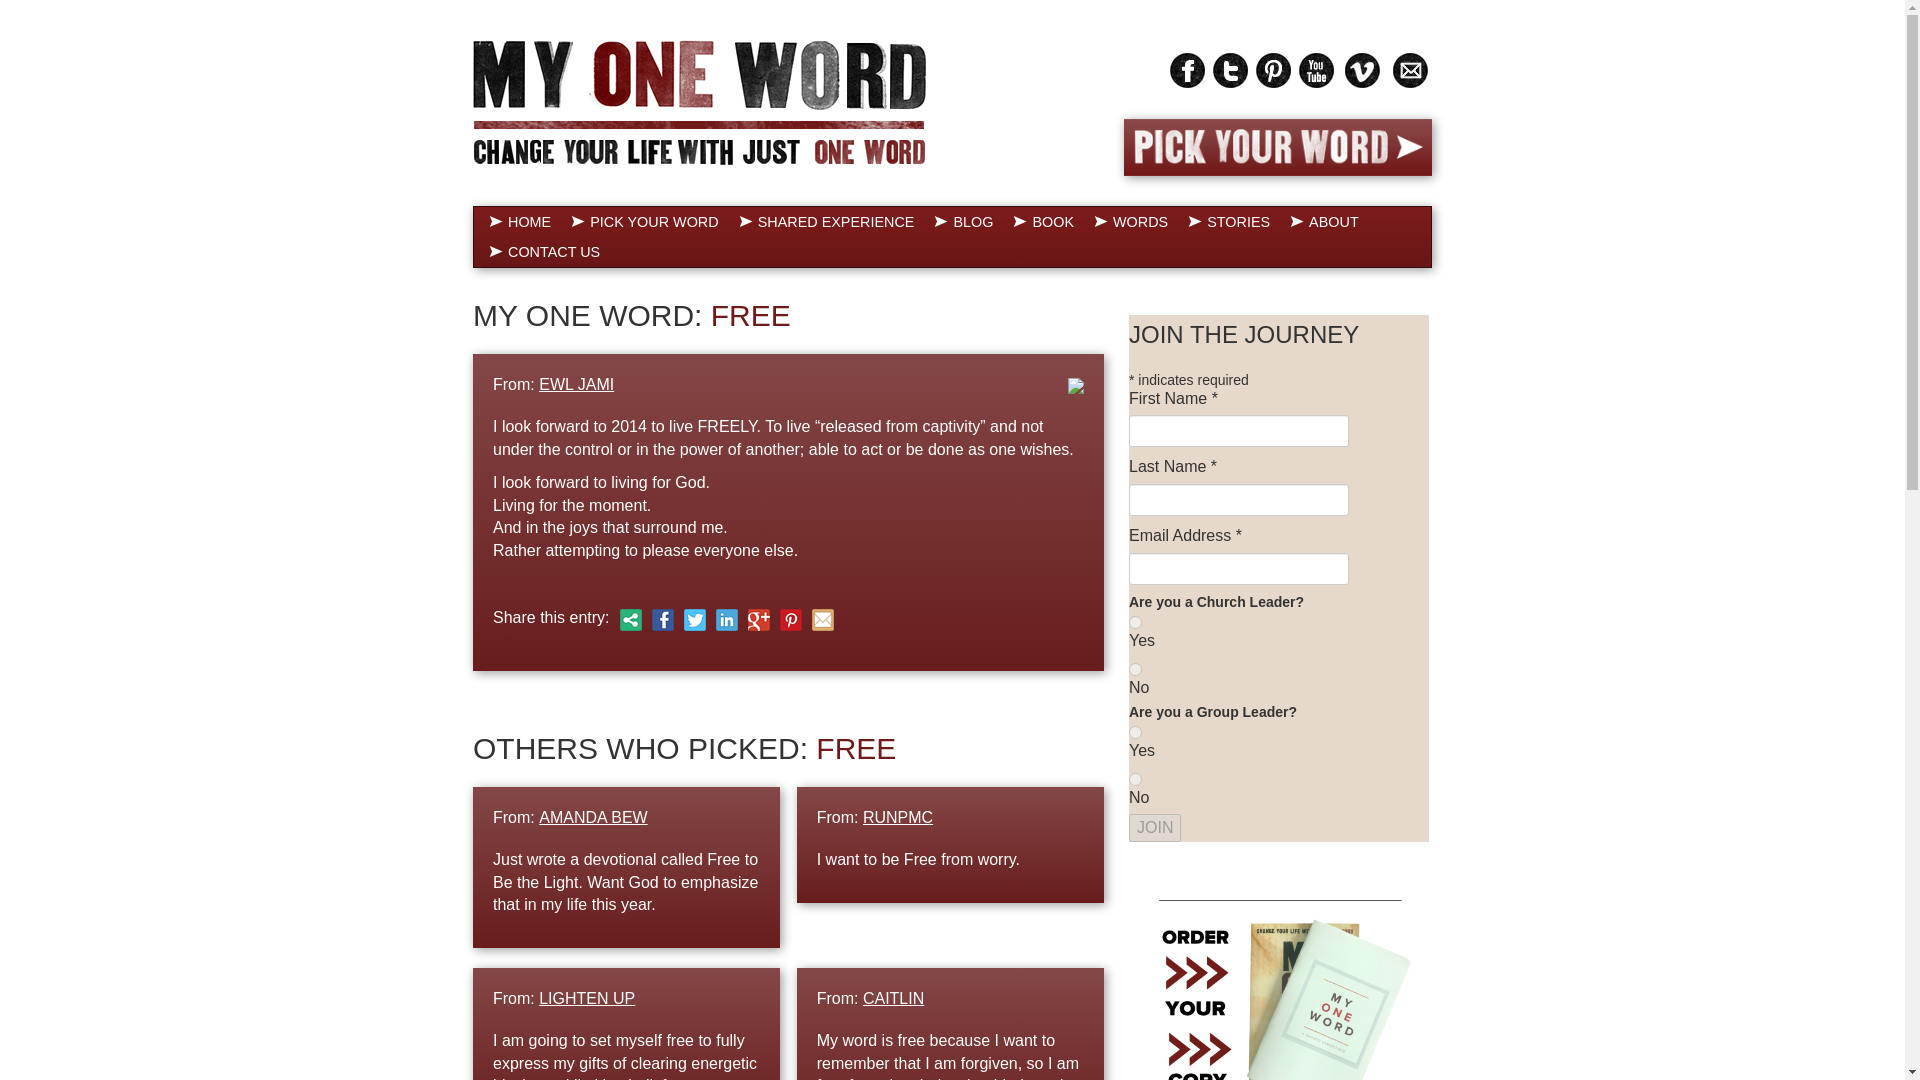 The image size is (1920, 1080). I want to click on BOOK, so click(1043, 222).